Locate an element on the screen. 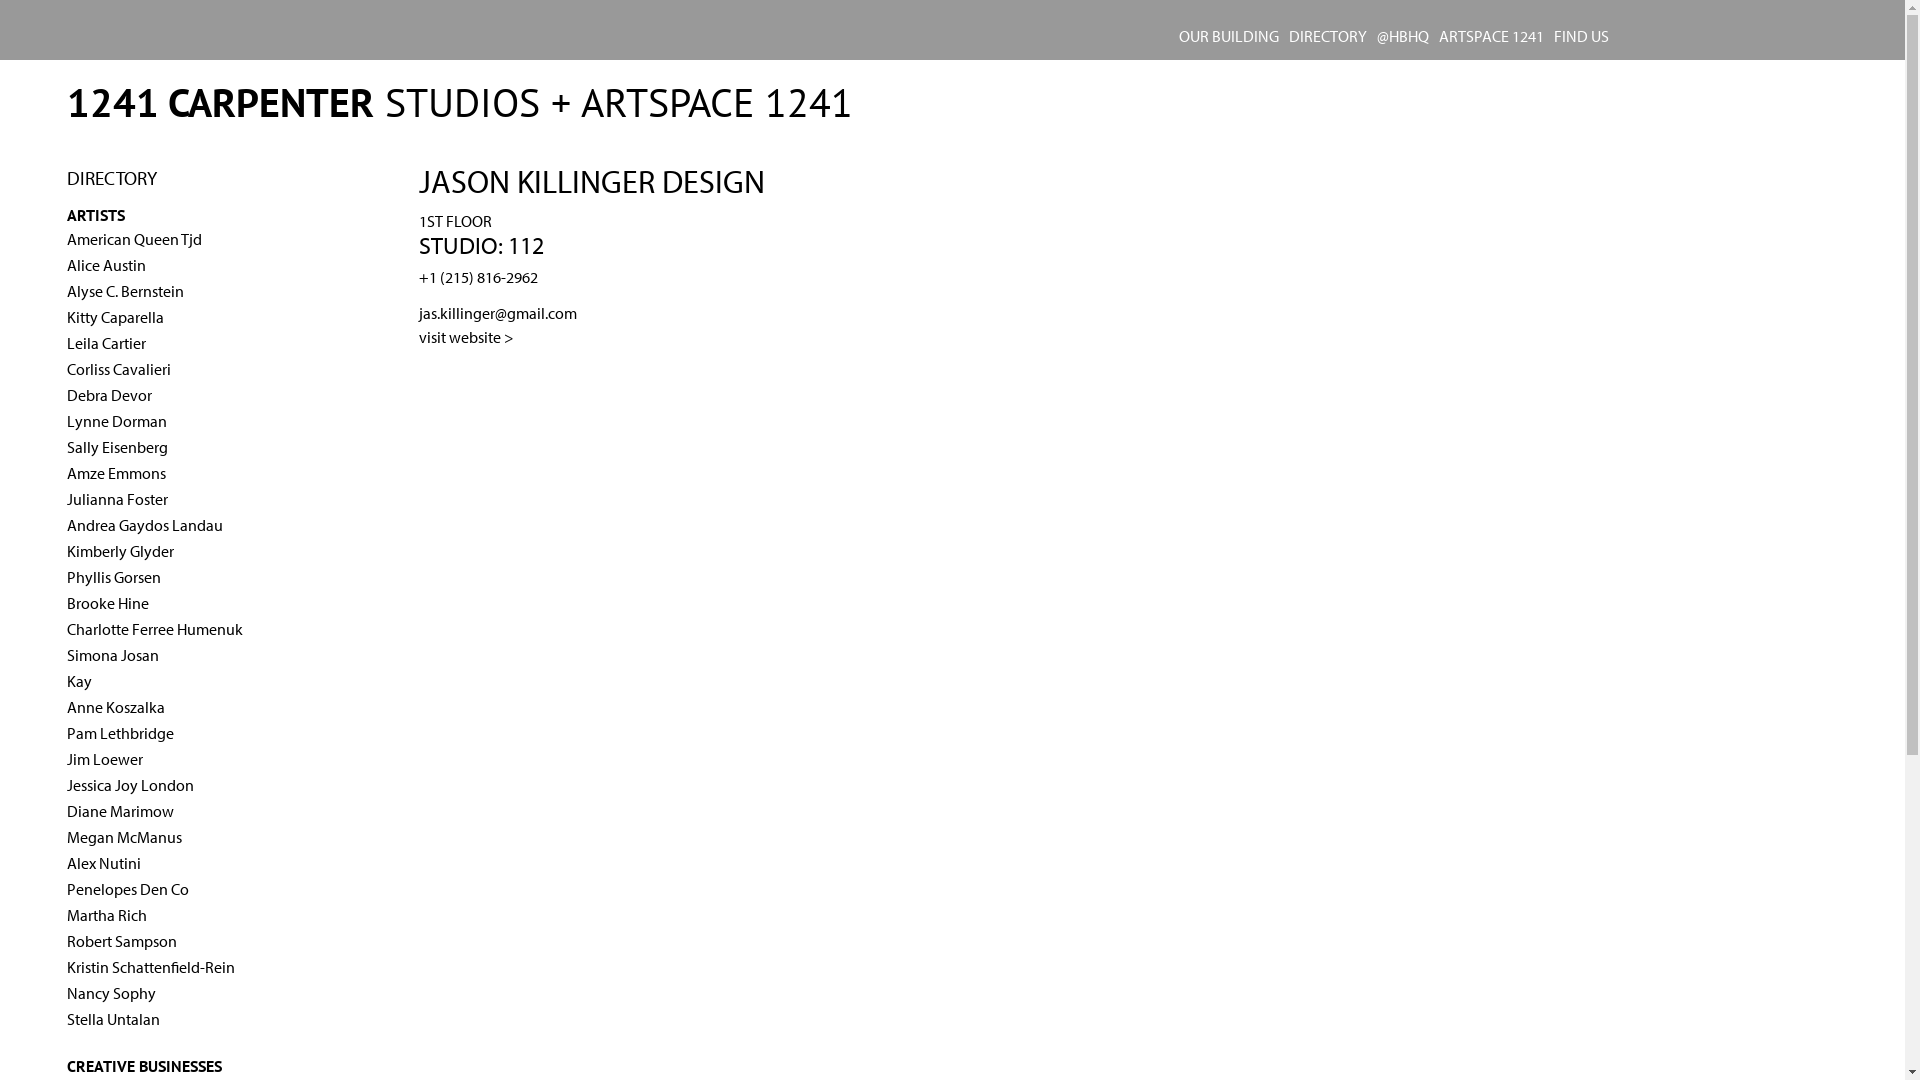 Image resolution: width=1920 pixels, height=1080 pixels. Kitty Caparella is located at coordinates (116, 317).